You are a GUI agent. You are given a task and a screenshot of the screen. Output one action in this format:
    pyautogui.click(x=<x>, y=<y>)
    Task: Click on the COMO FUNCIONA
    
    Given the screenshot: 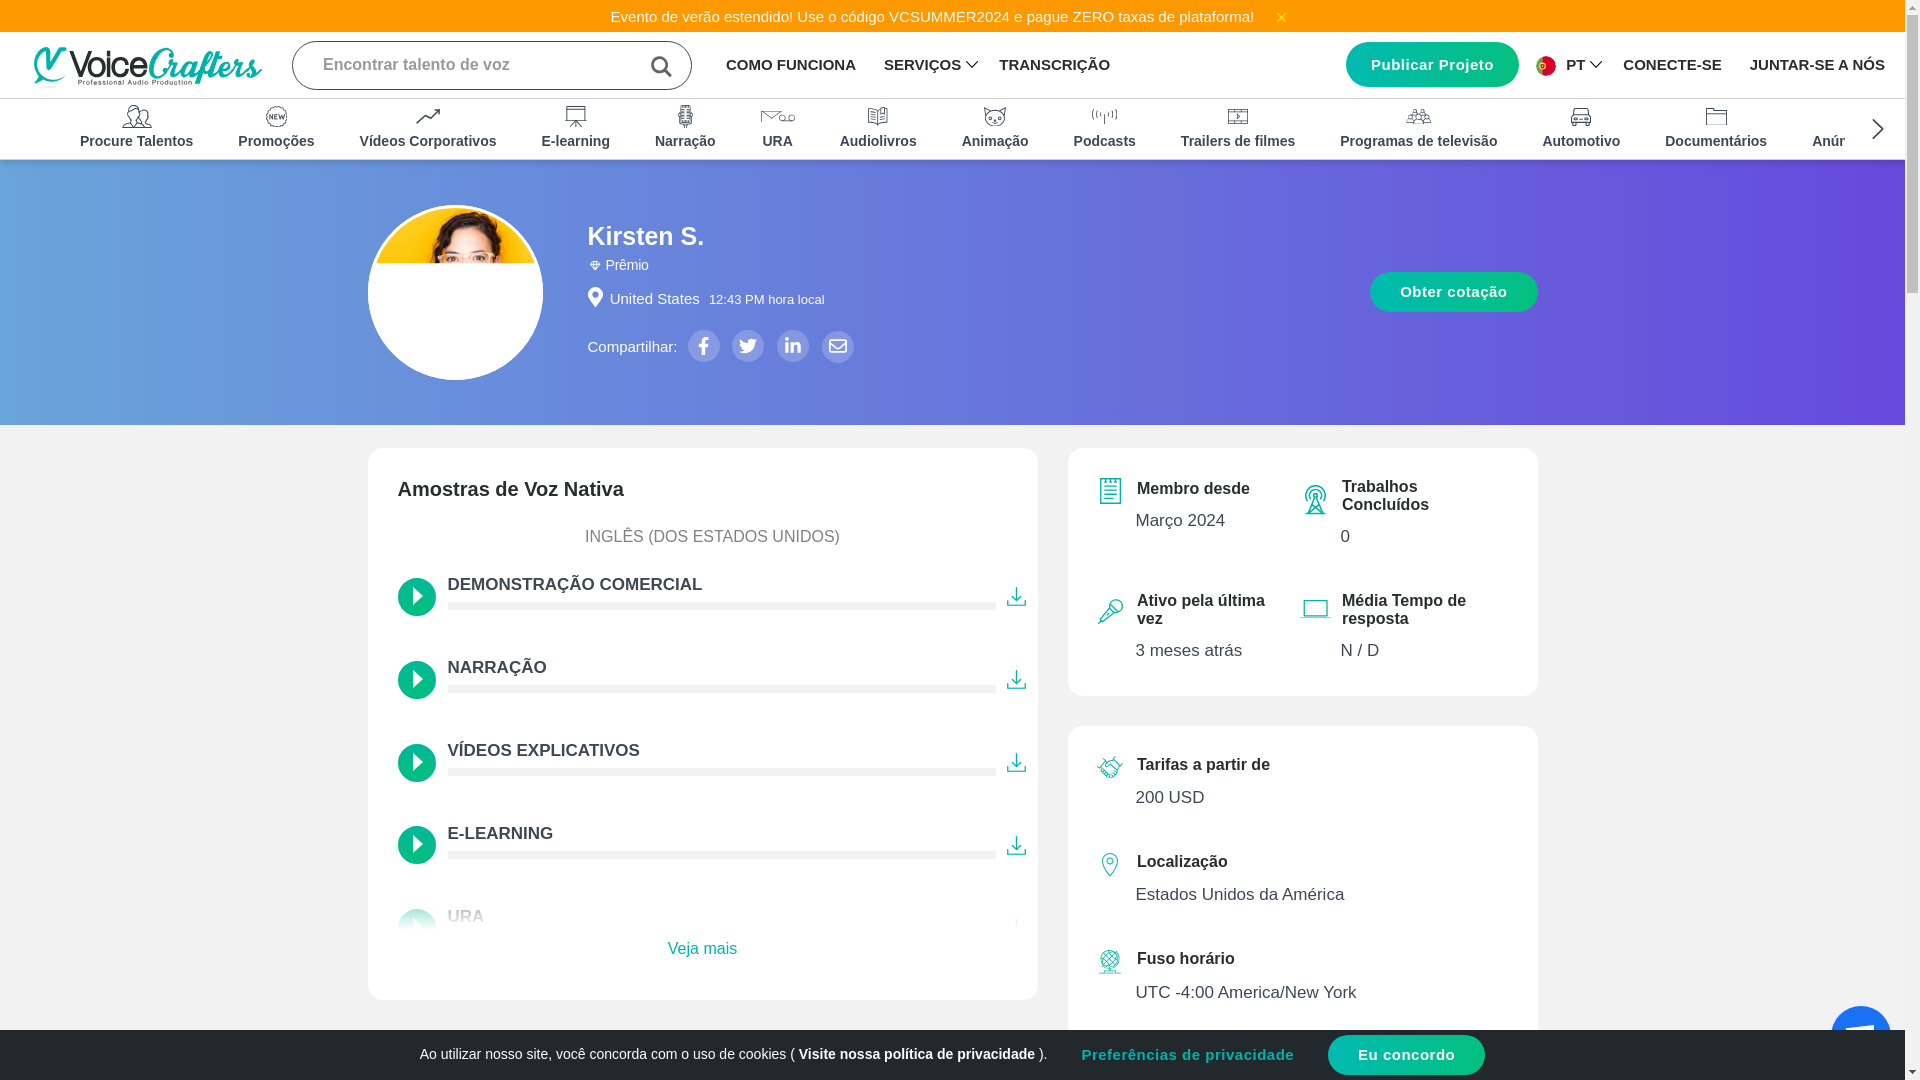 What is the action you would take?
    pyautogui.click(x=790, y=64)
    